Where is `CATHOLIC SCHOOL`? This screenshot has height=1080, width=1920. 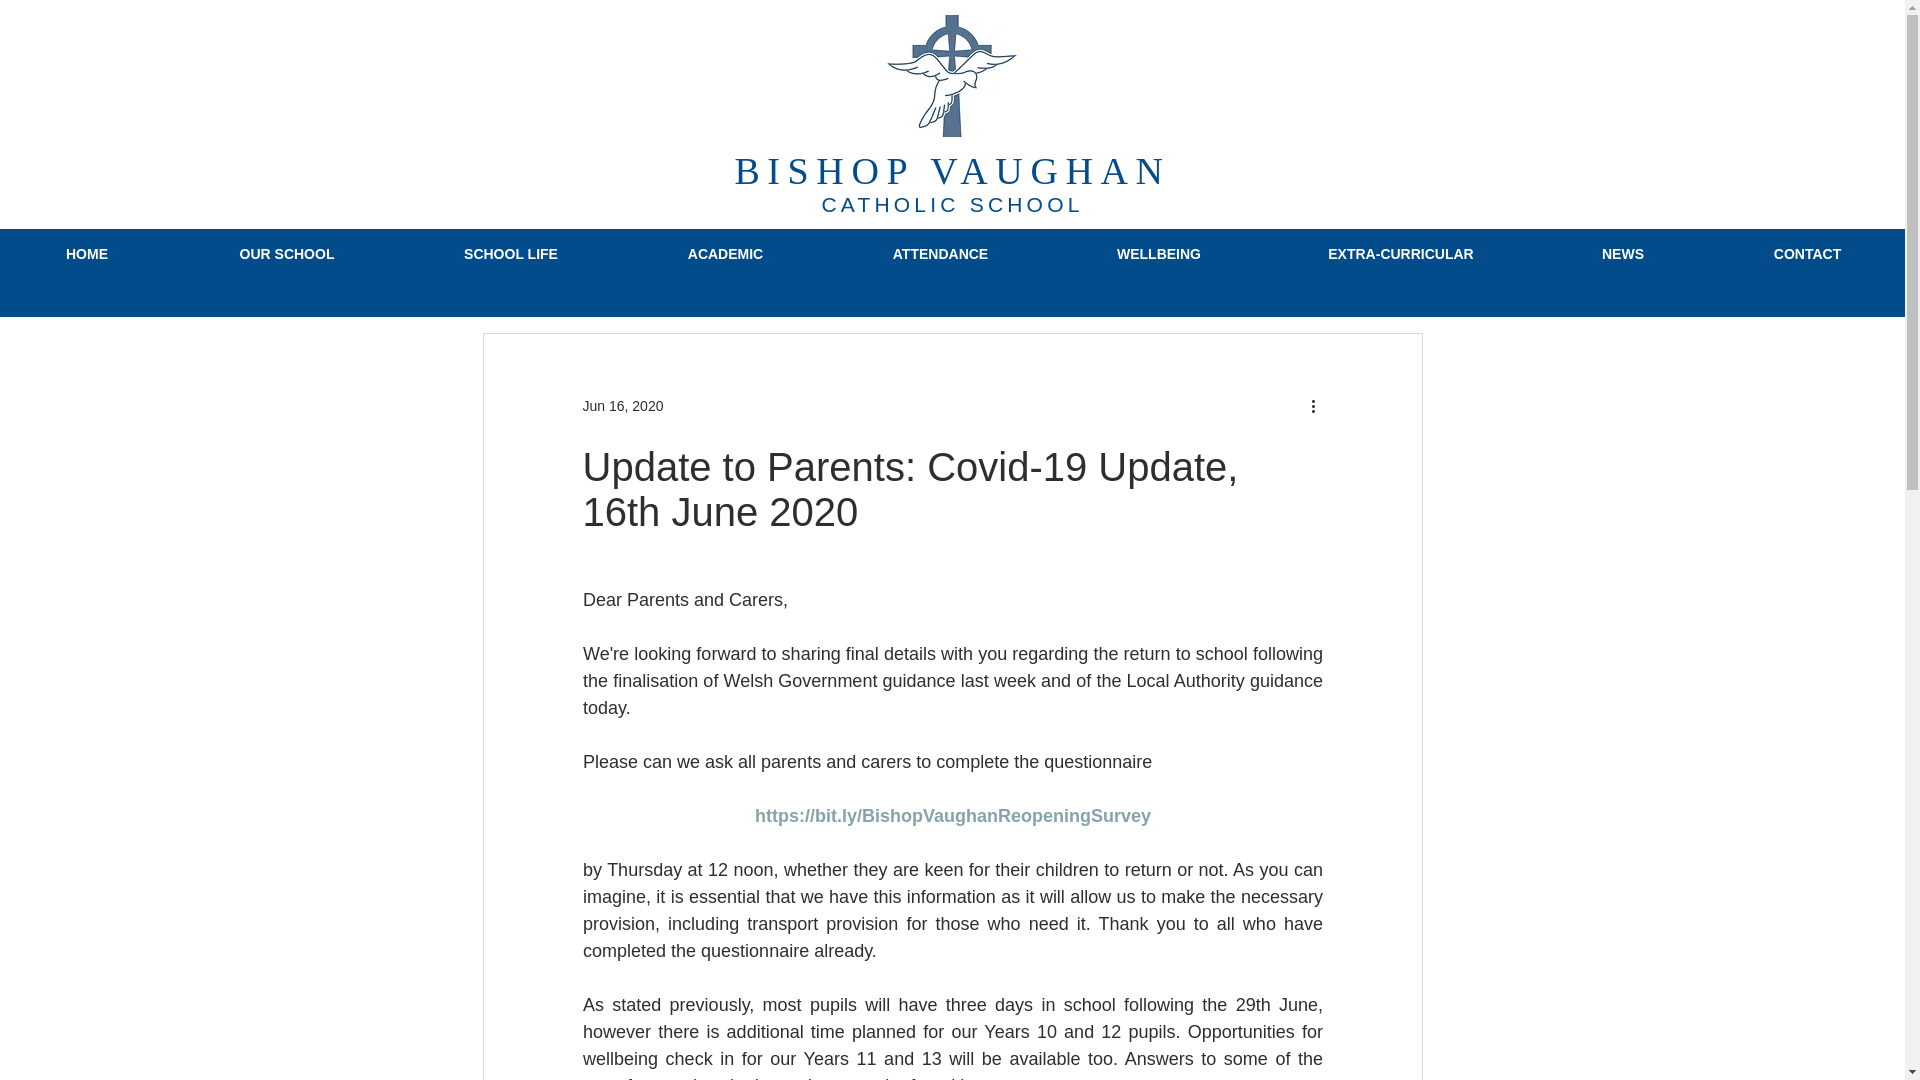 CATHOLIC SCHOOL is located at coordinates (952, 204).